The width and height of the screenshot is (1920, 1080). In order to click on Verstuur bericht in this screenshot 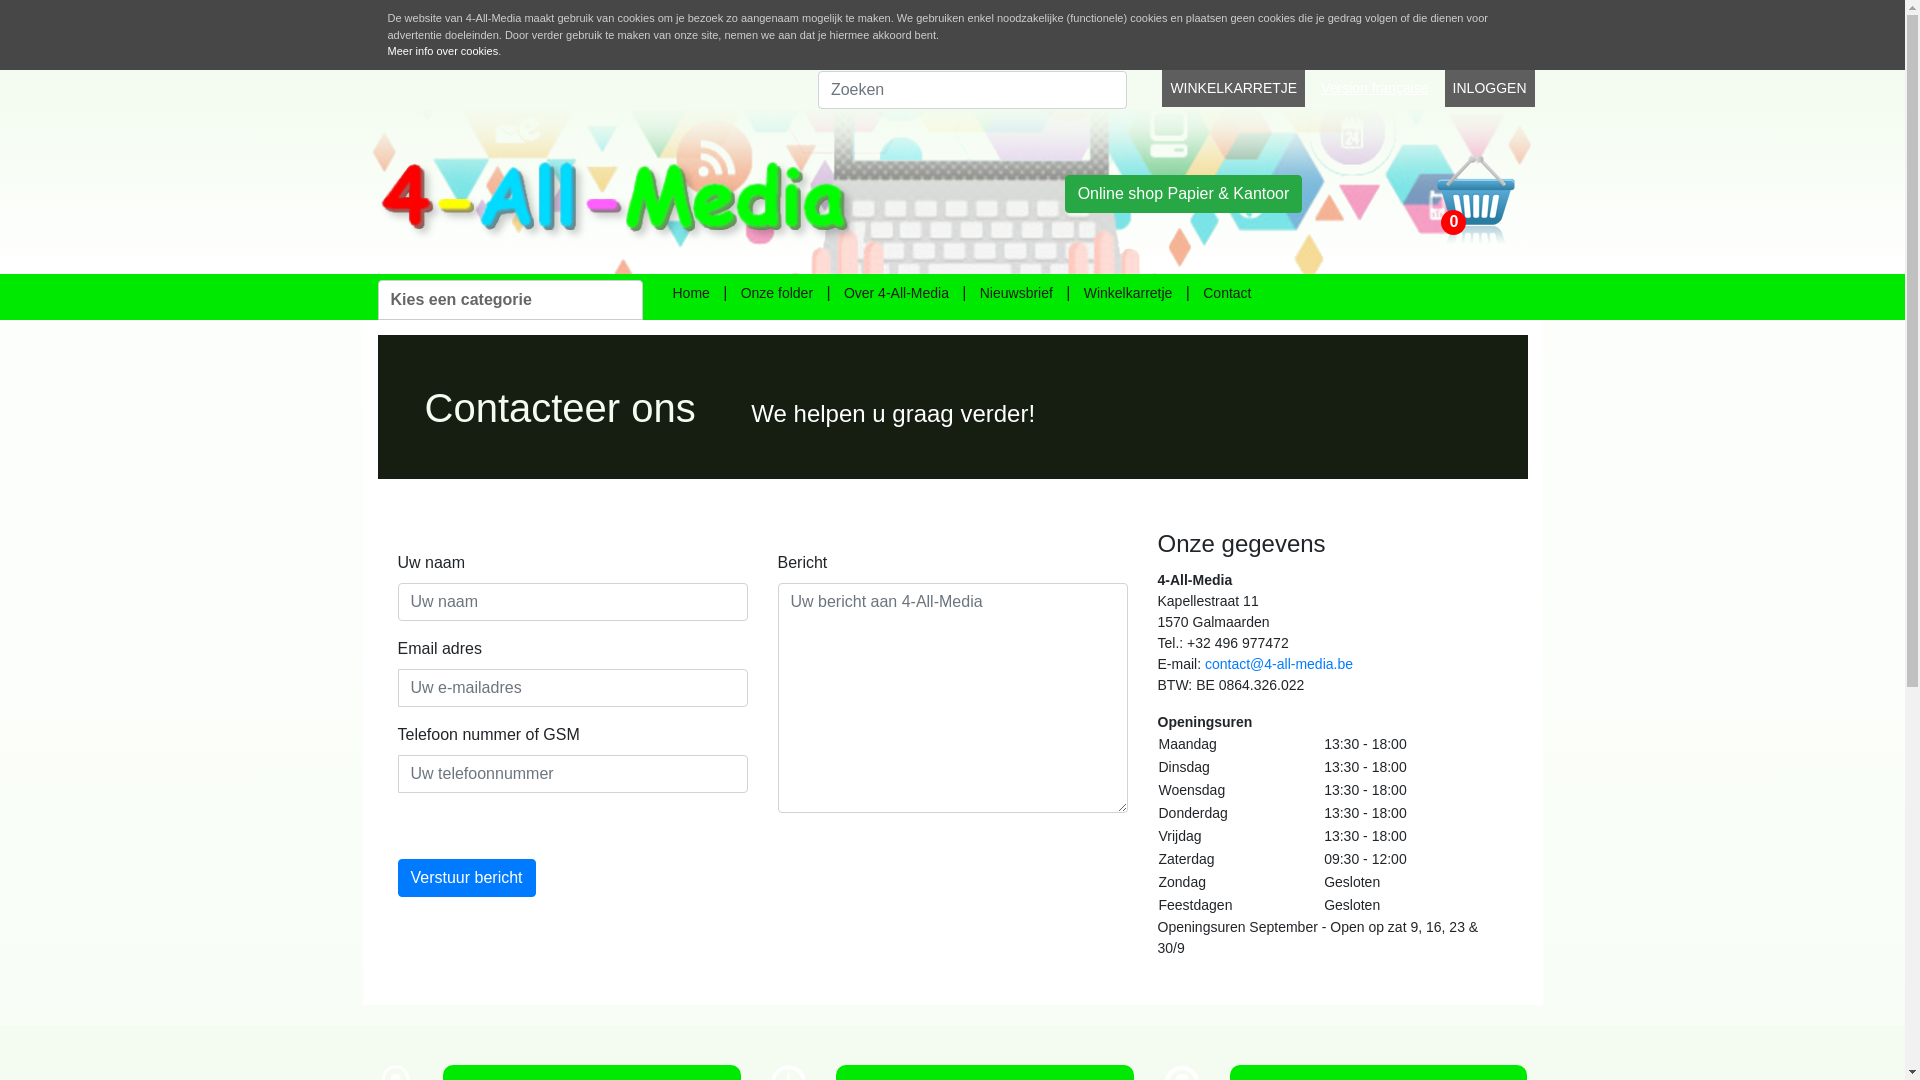, I will do `click(467, 878)`.